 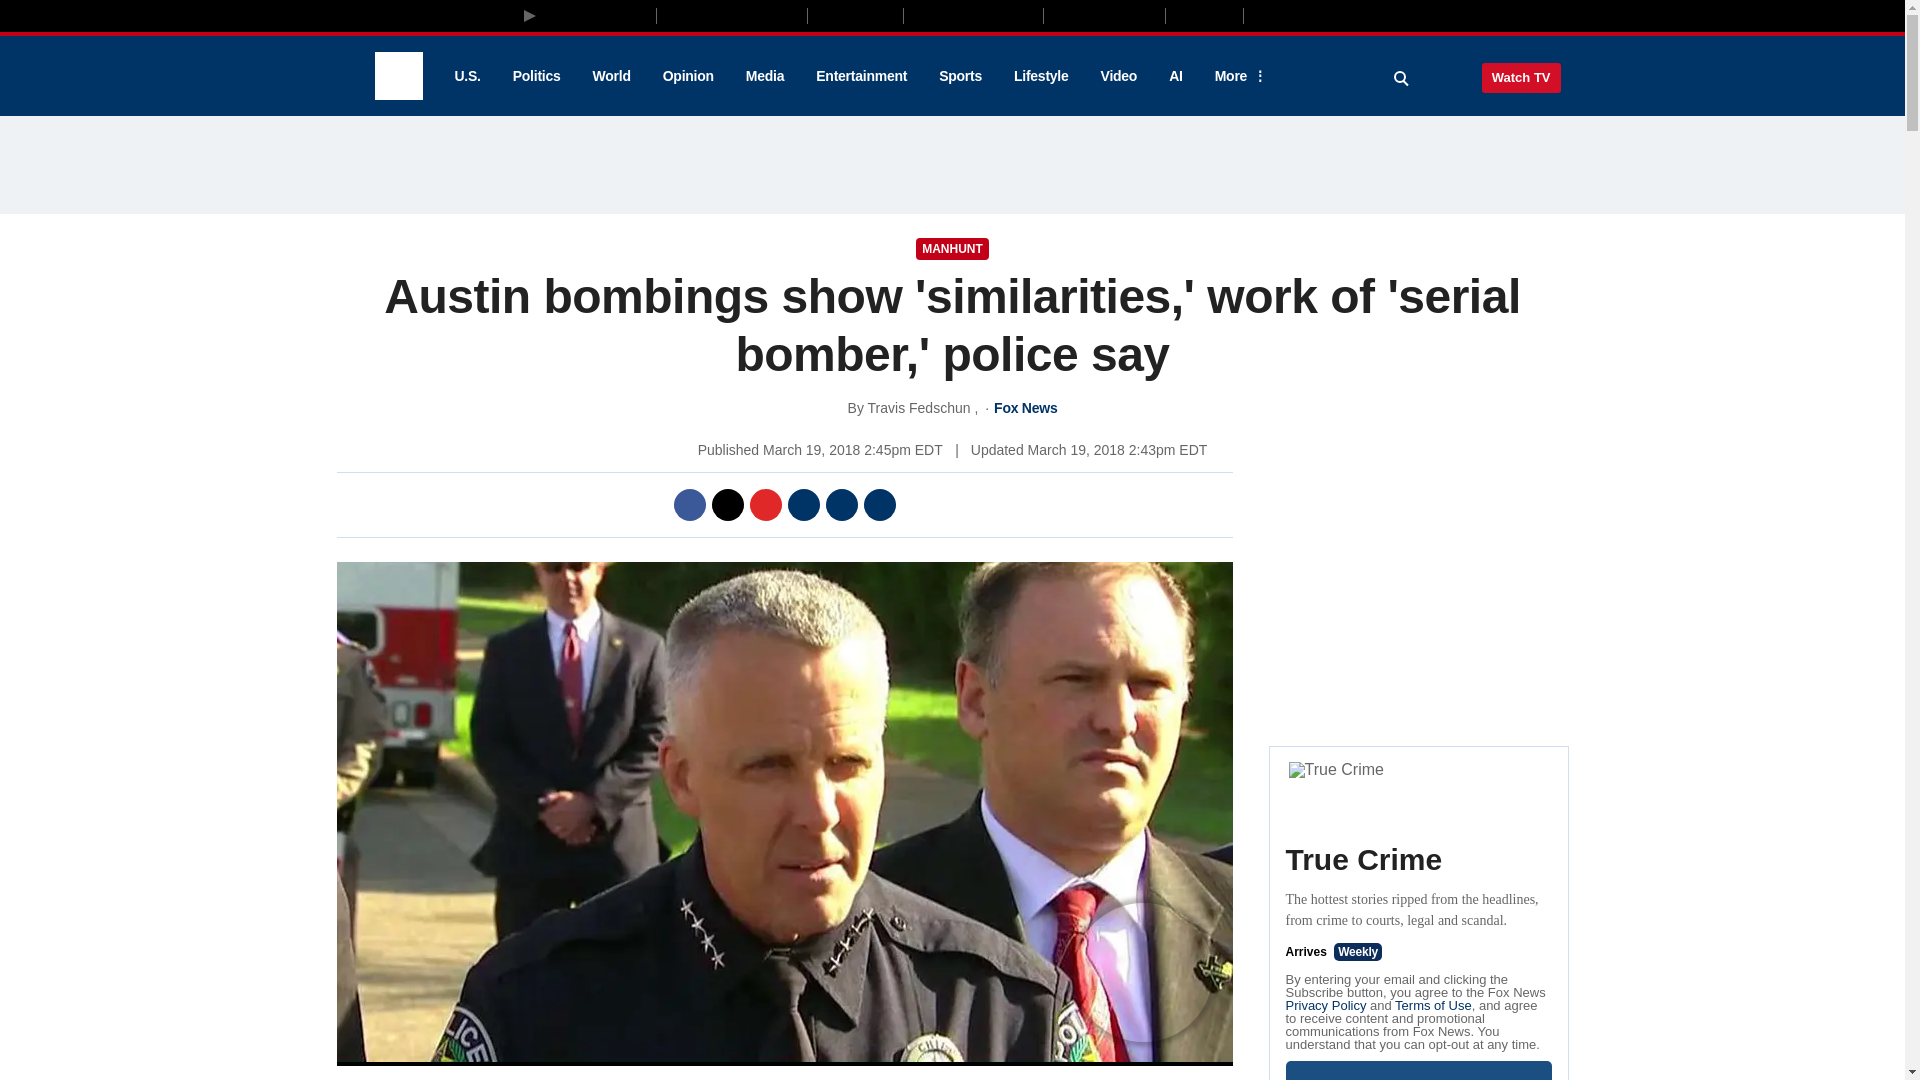 I want to click on Outkick, so click(x=1203, y=15).